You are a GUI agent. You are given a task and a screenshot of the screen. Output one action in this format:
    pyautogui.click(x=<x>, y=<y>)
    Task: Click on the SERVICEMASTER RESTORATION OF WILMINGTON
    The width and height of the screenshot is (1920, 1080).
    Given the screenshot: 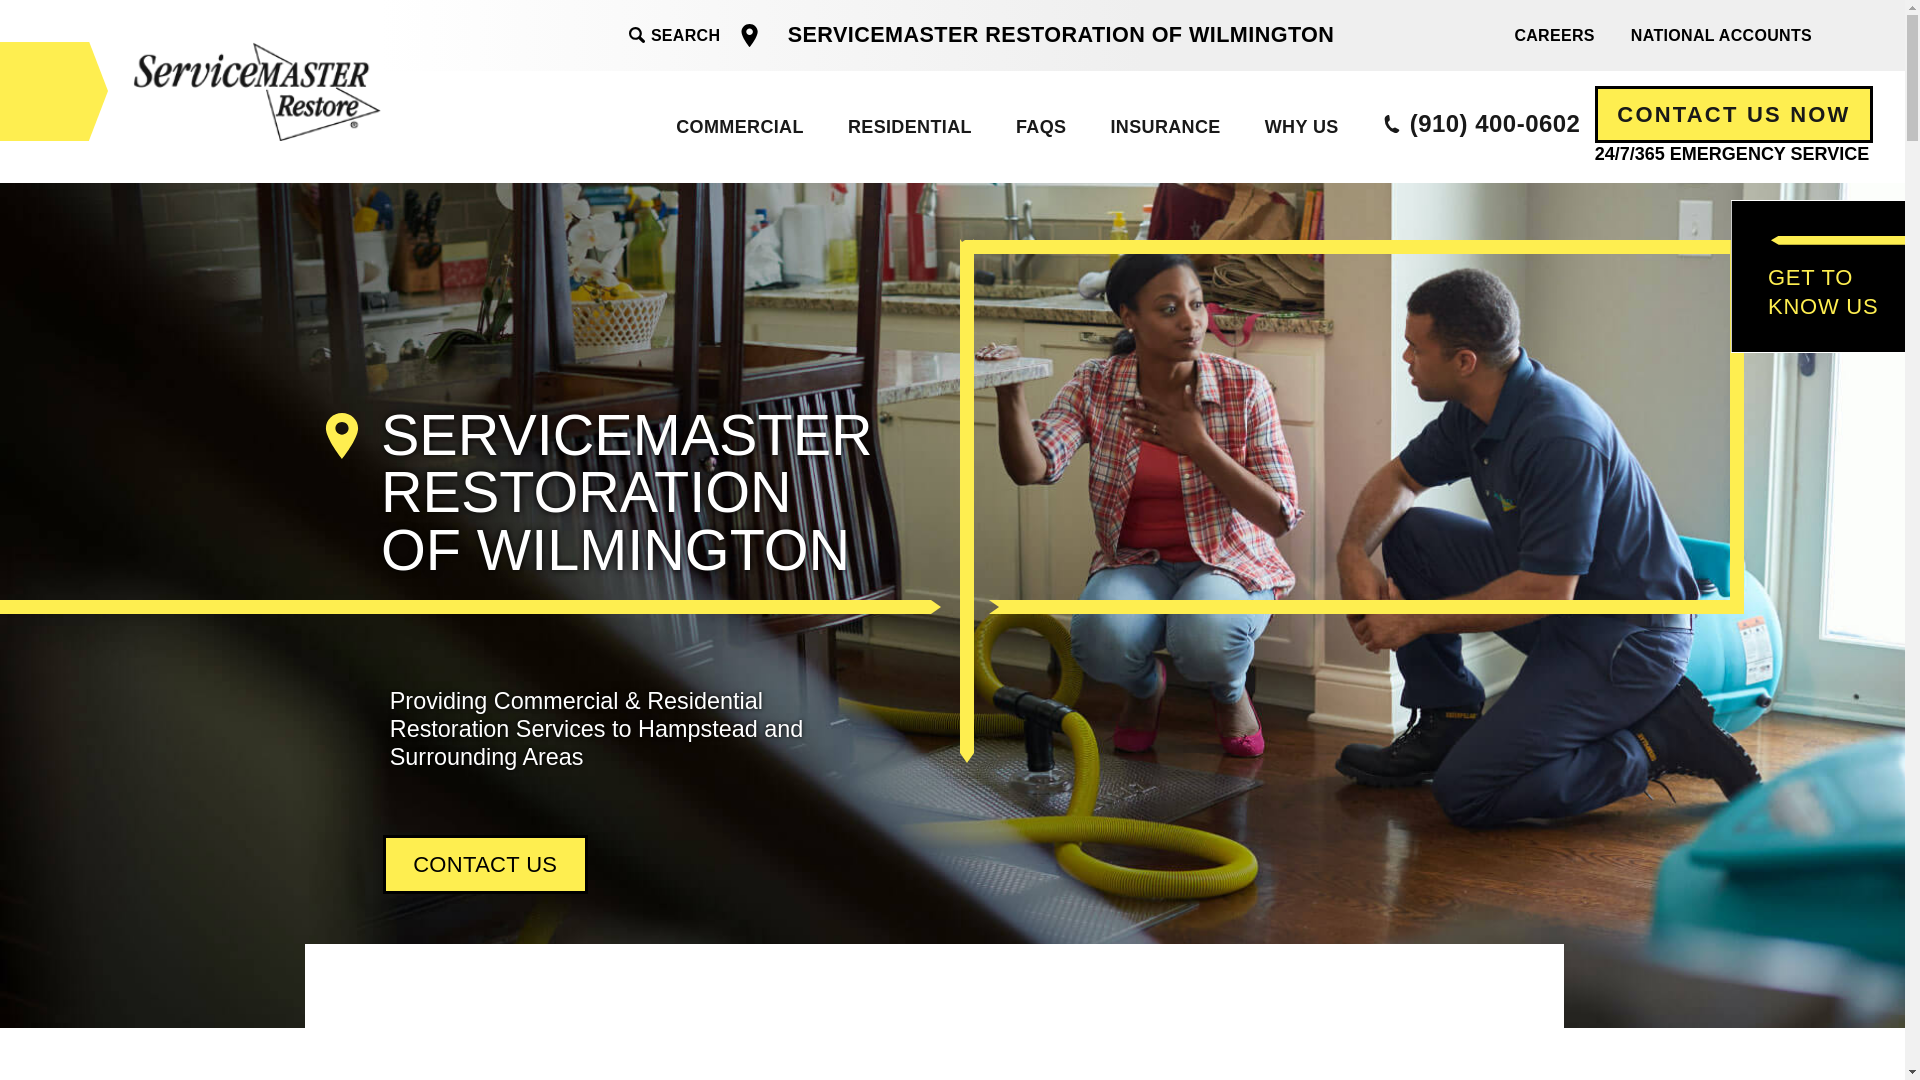 What is the action you would take?
    pyautogui.click(x=1061, y=34)
    